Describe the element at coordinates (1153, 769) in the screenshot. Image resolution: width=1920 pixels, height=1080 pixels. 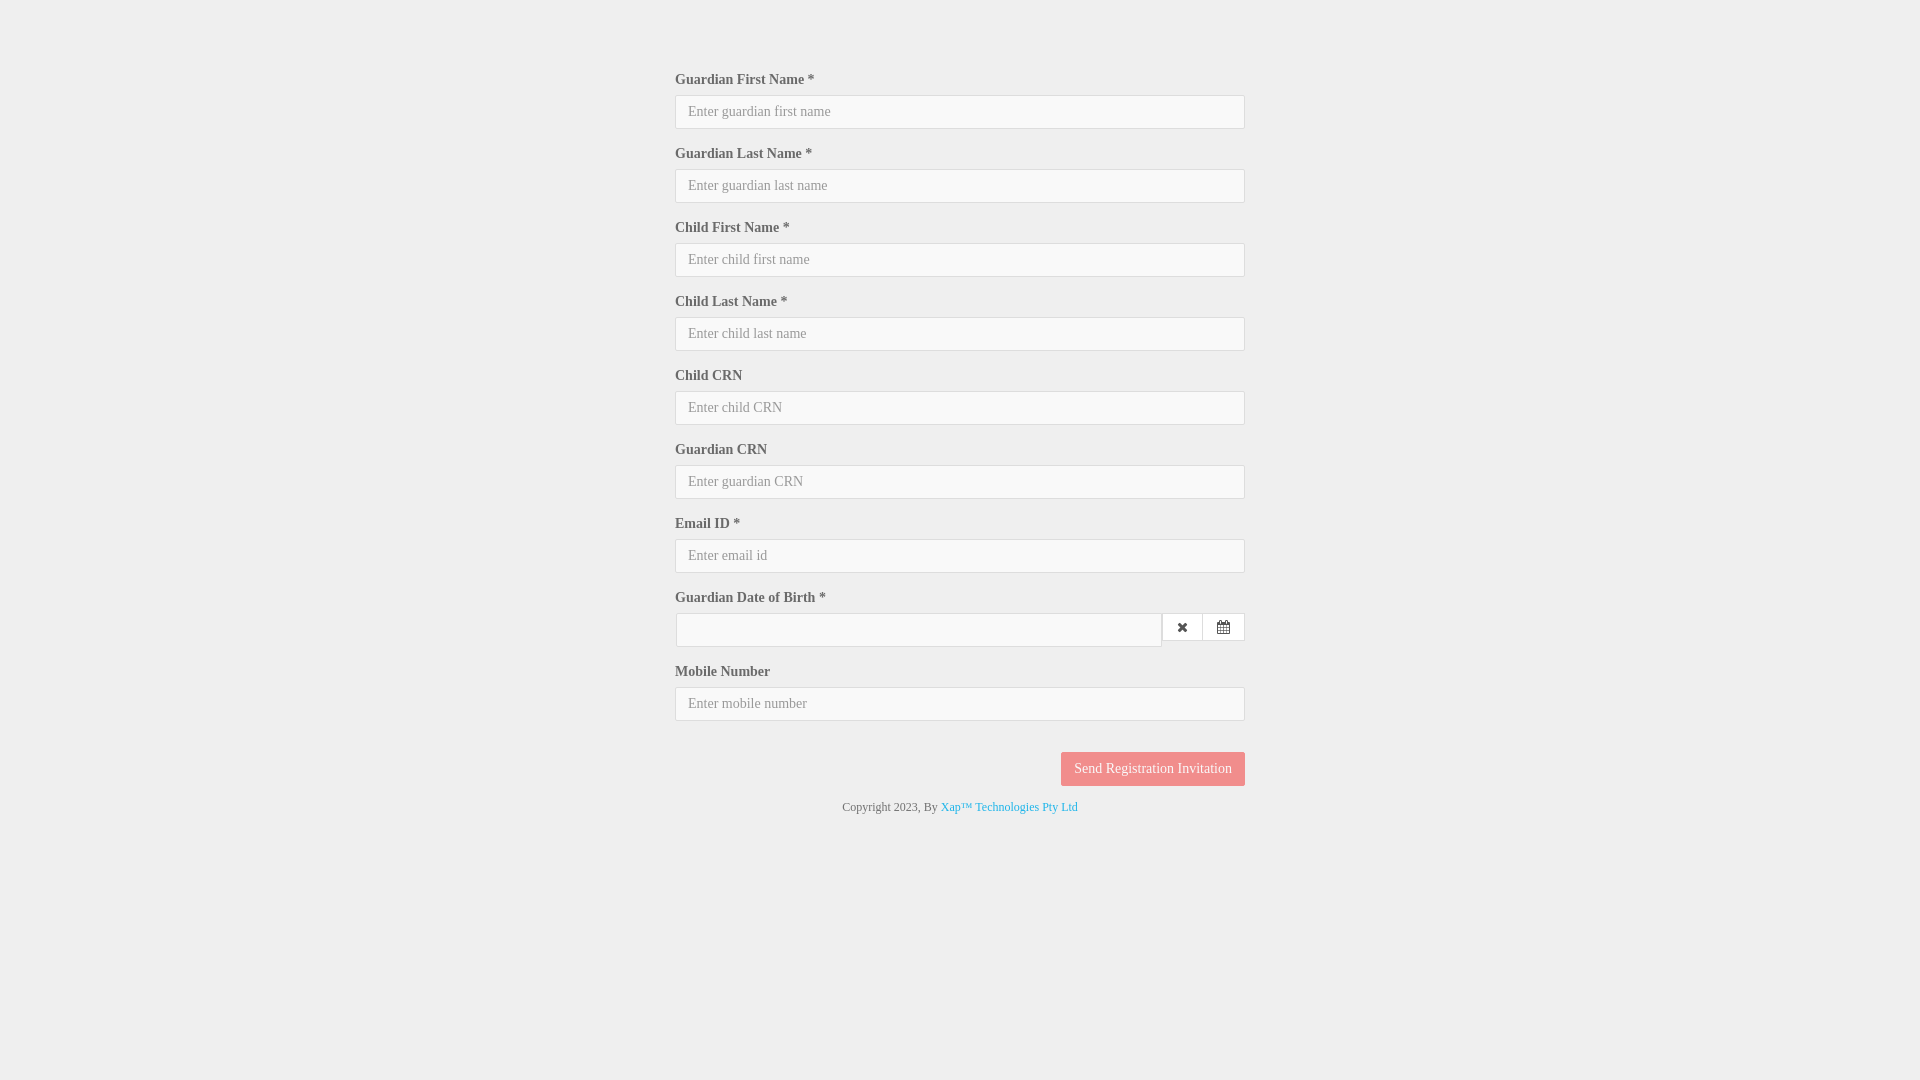
I see `Send Registration Invitation` at that location.